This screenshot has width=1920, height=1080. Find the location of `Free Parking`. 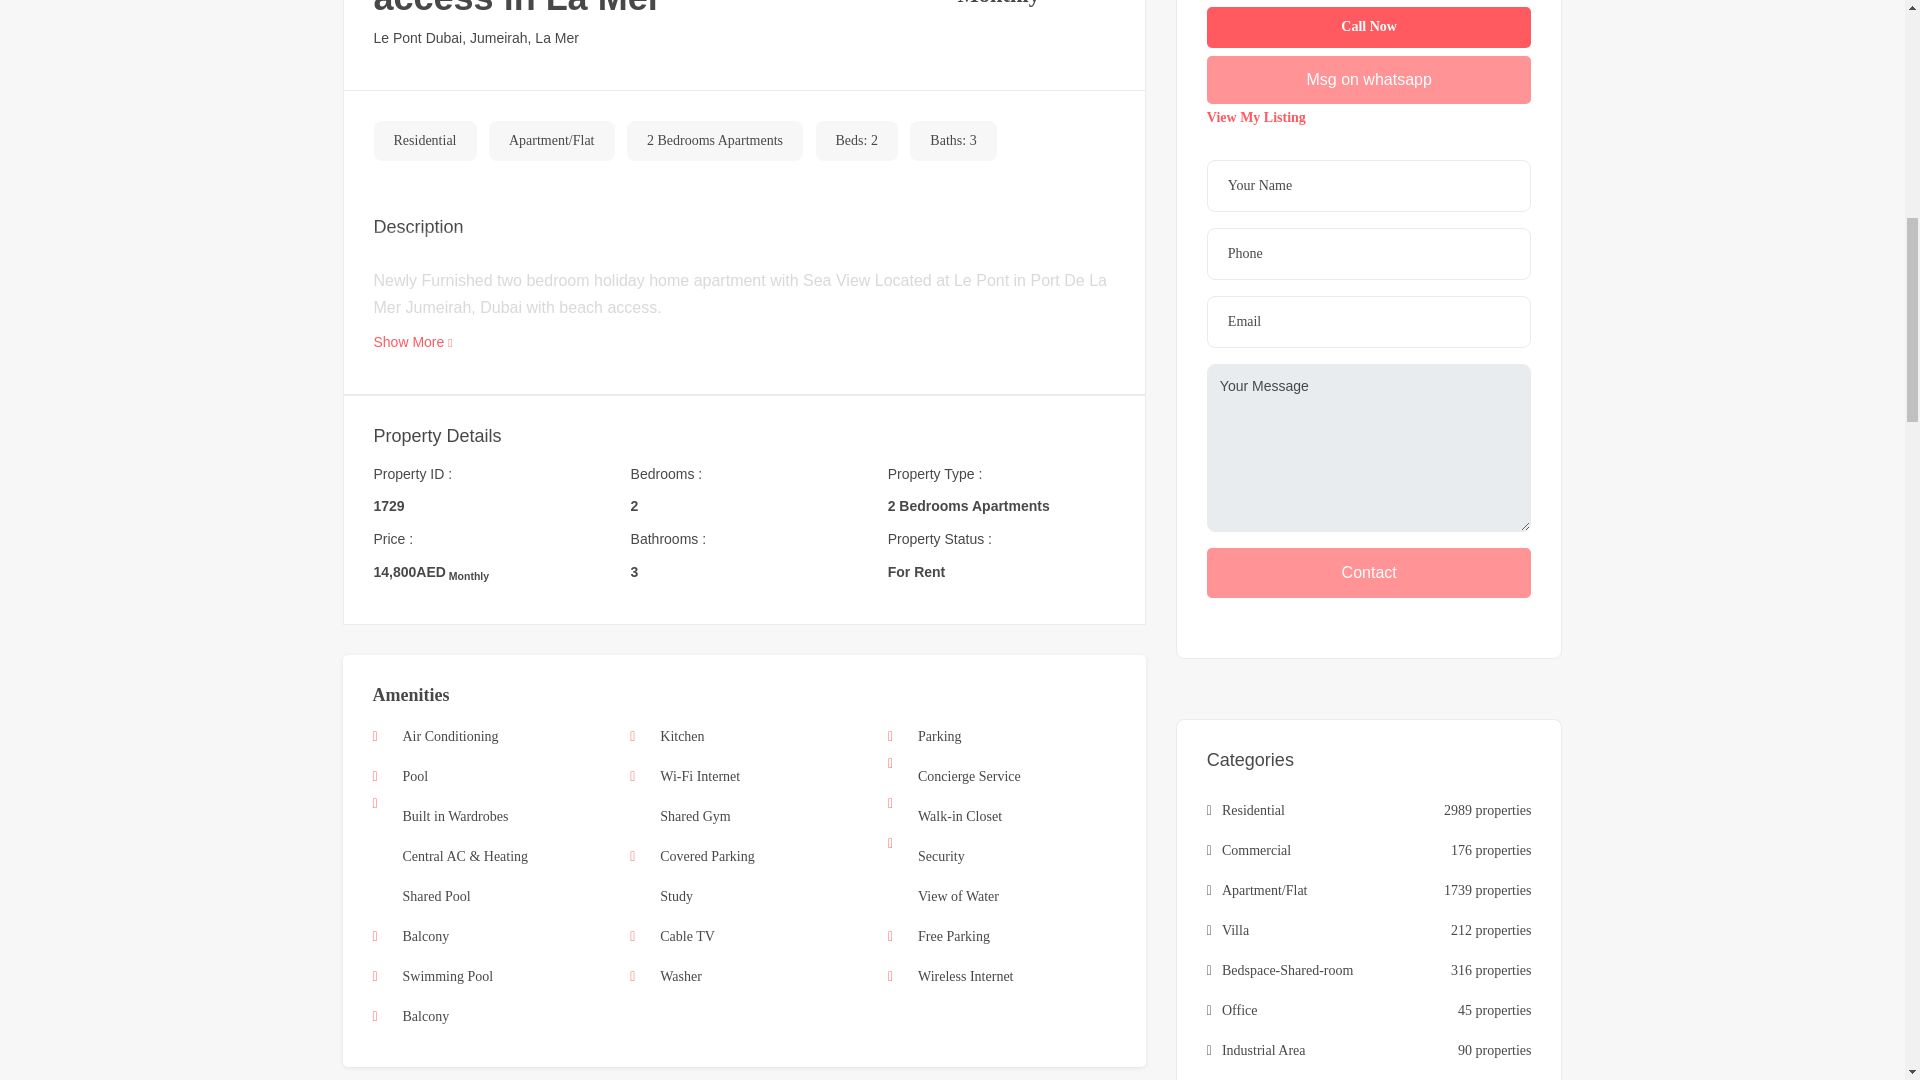

Free Parking is located at coordinates (954, 936).